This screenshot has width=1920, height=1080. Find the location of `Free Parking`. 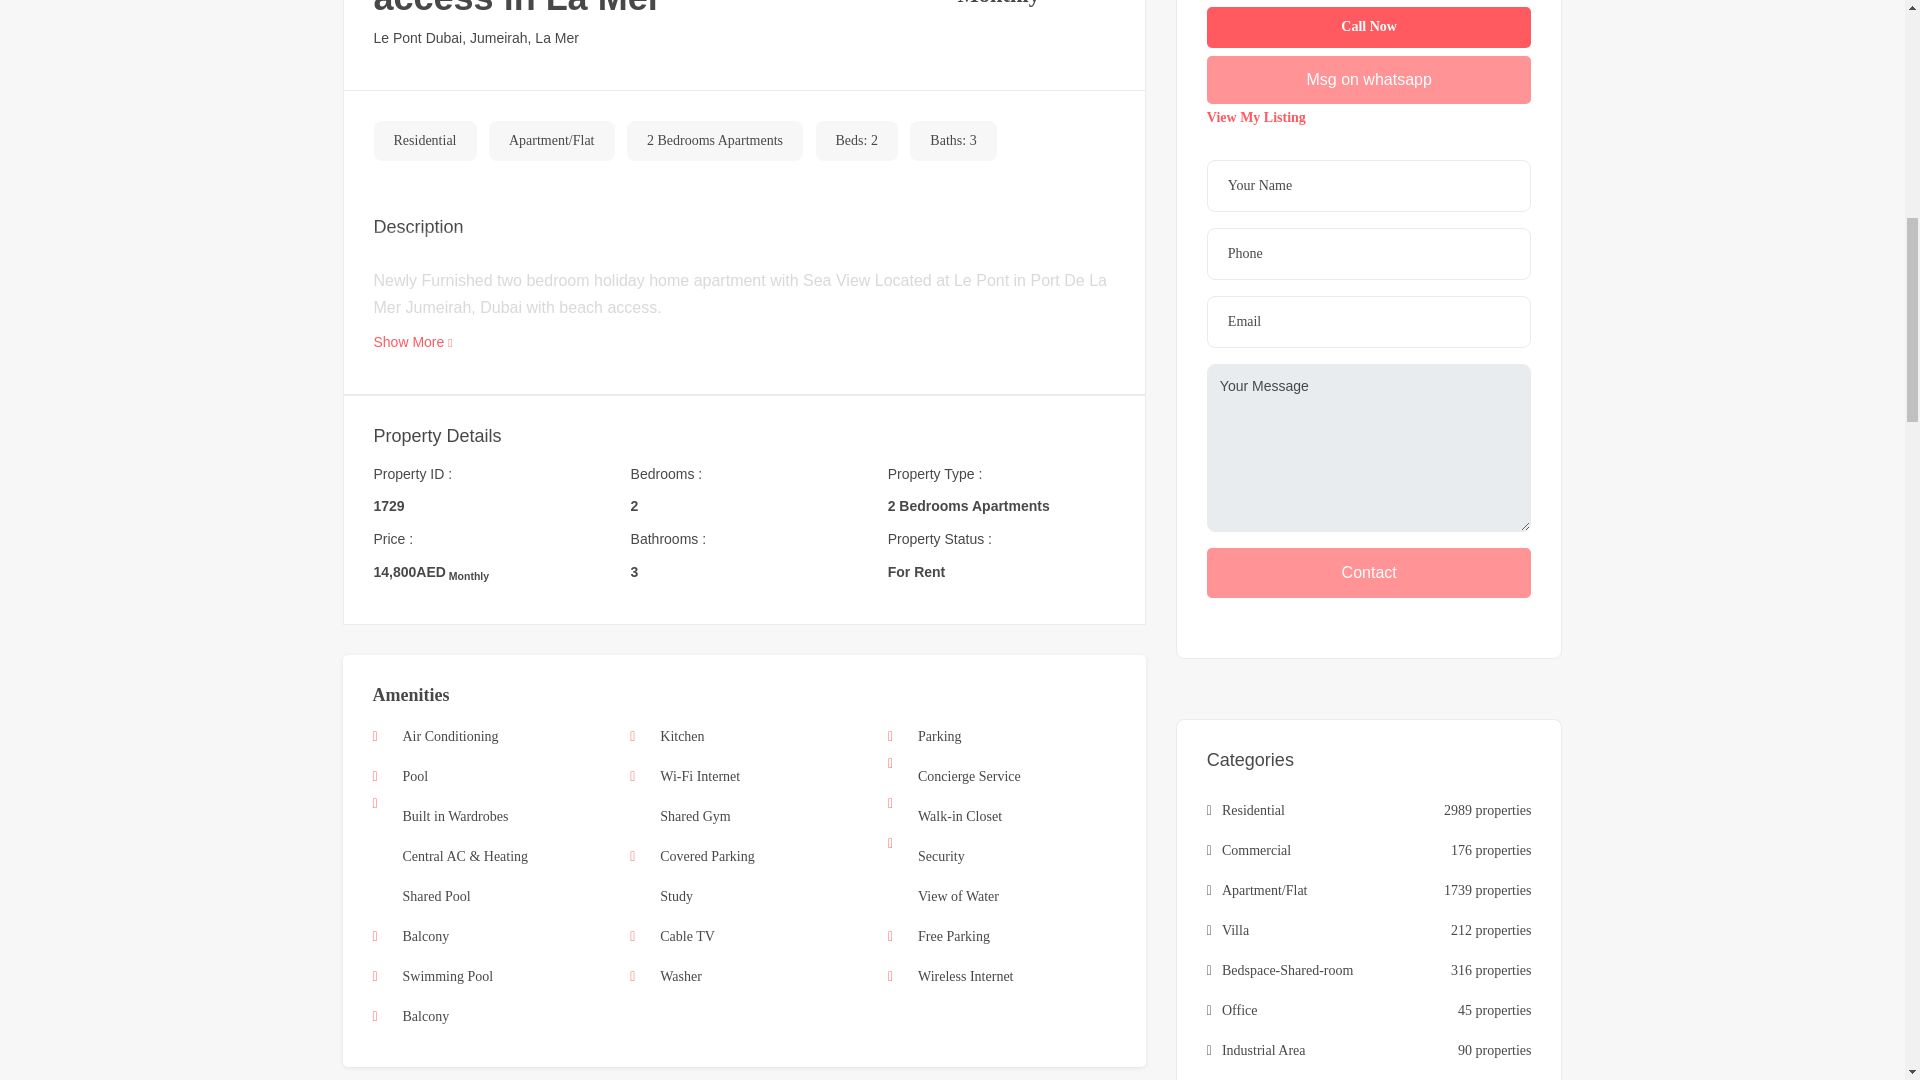

Free Parking is located at coordinates (954, 936).